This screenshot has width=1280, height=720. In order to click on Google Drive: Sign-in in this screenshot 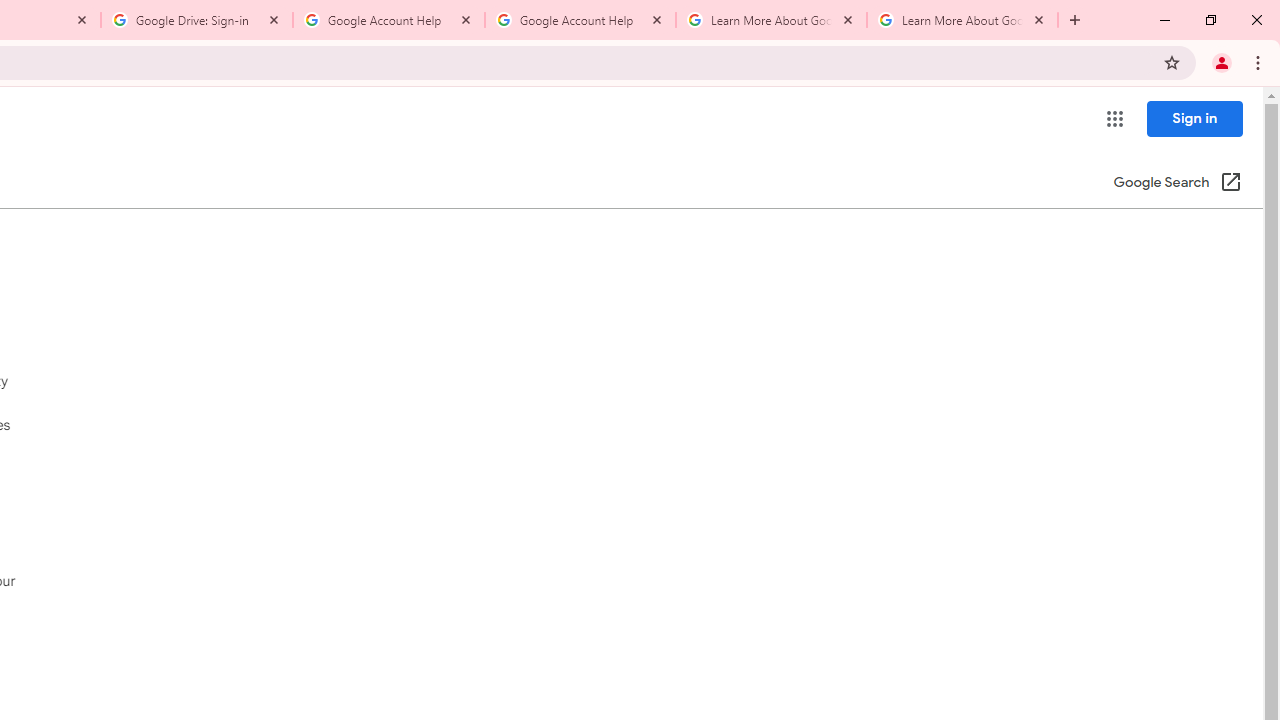, I will do `click(197, 20)`.